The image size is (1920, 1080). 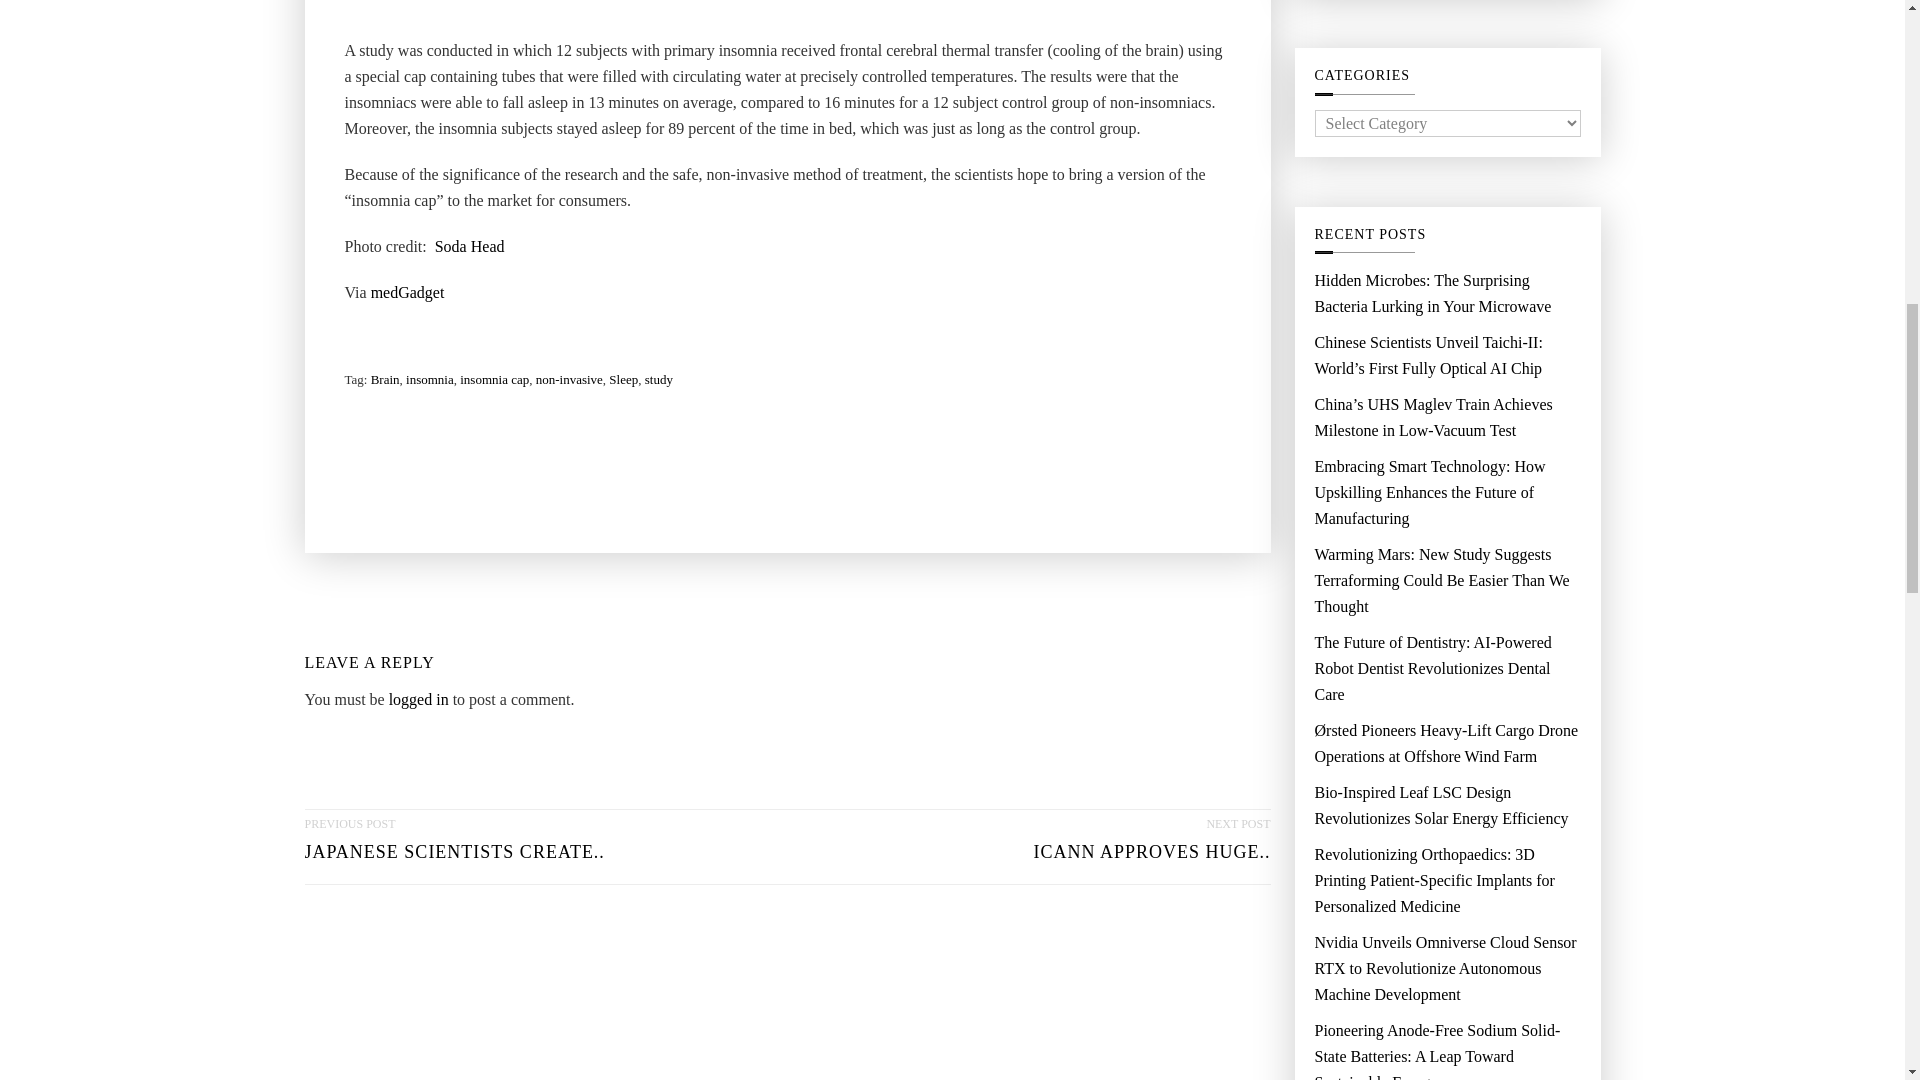 I want to click on insomnia, so click(x=429, y=380).